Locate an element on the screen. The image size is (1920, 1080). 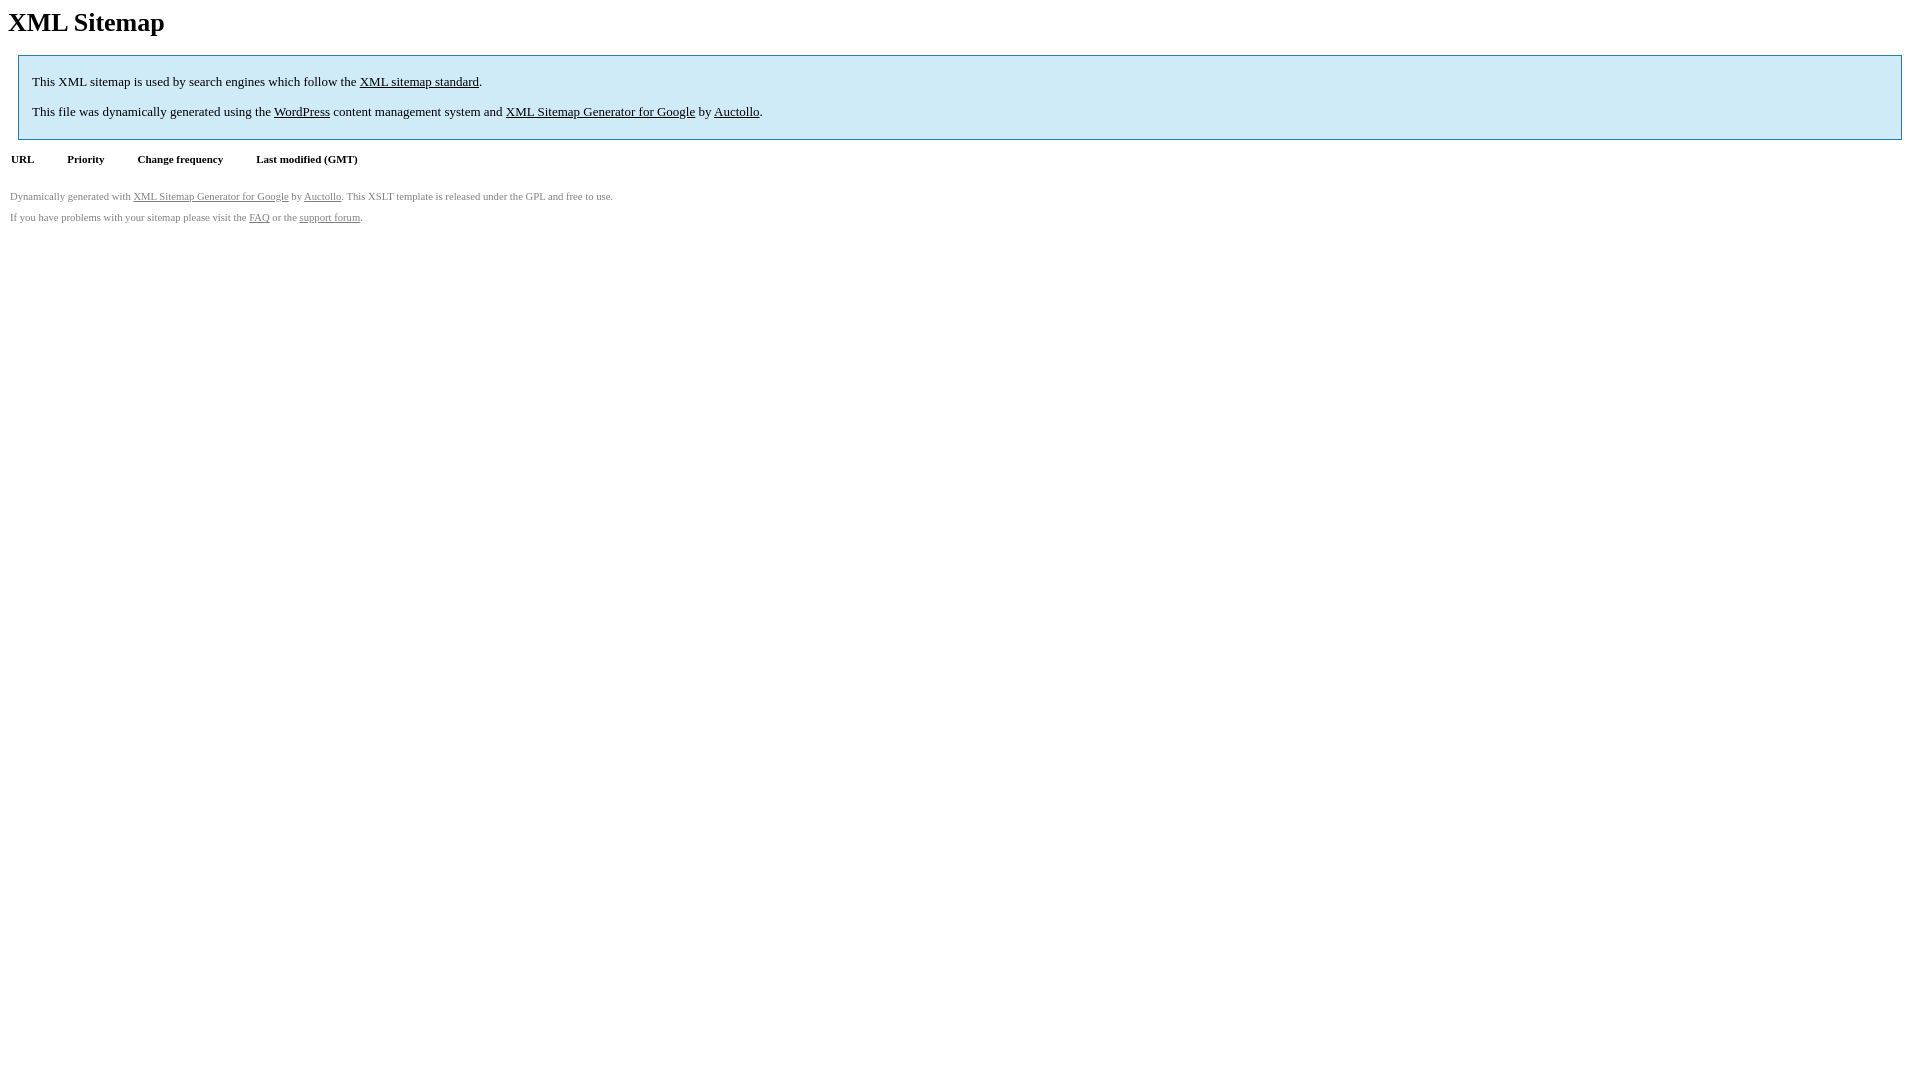
XML Sitemap Generator for Google is located at coordinates (210, 196).